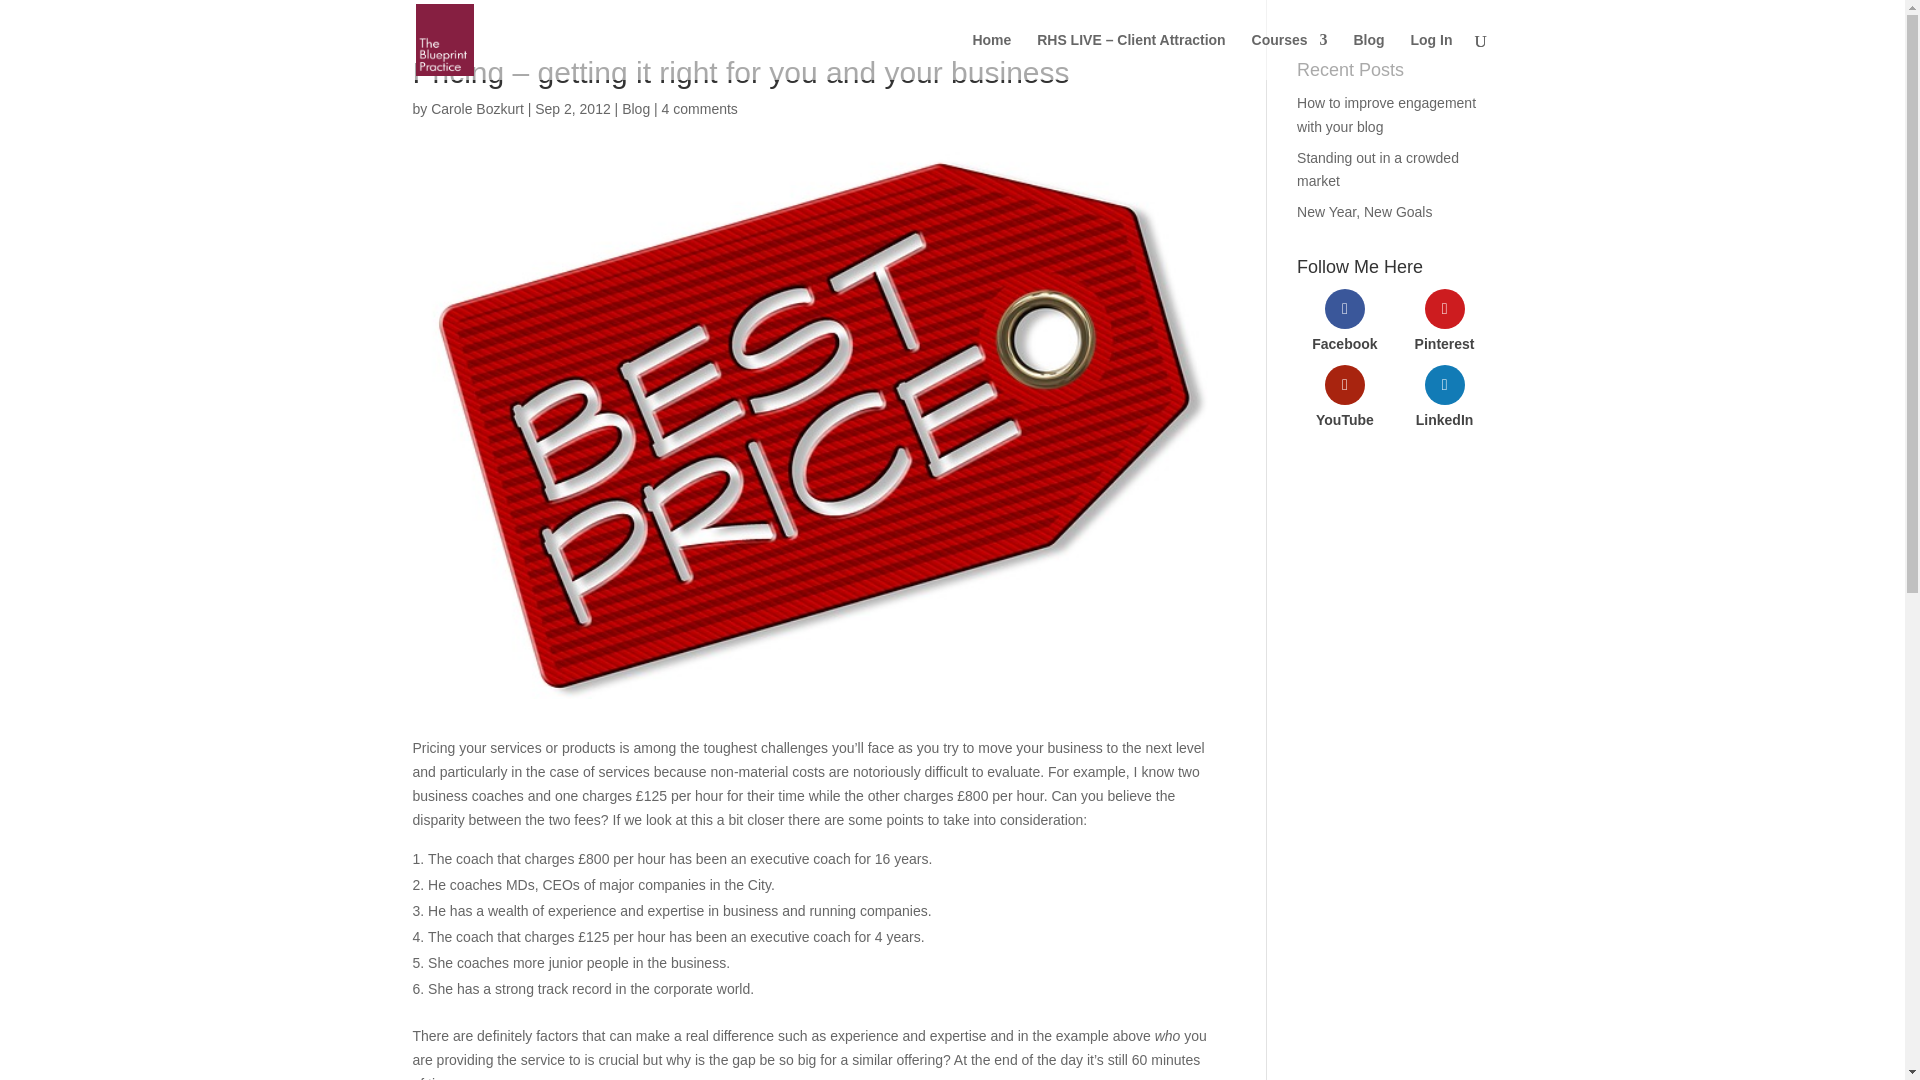 Image resolution: width=1920 pixels, height=1080 pixels. Describe the element at coordinates (1445, 401) in the screenshot. I see `LinkedIn` at that location.